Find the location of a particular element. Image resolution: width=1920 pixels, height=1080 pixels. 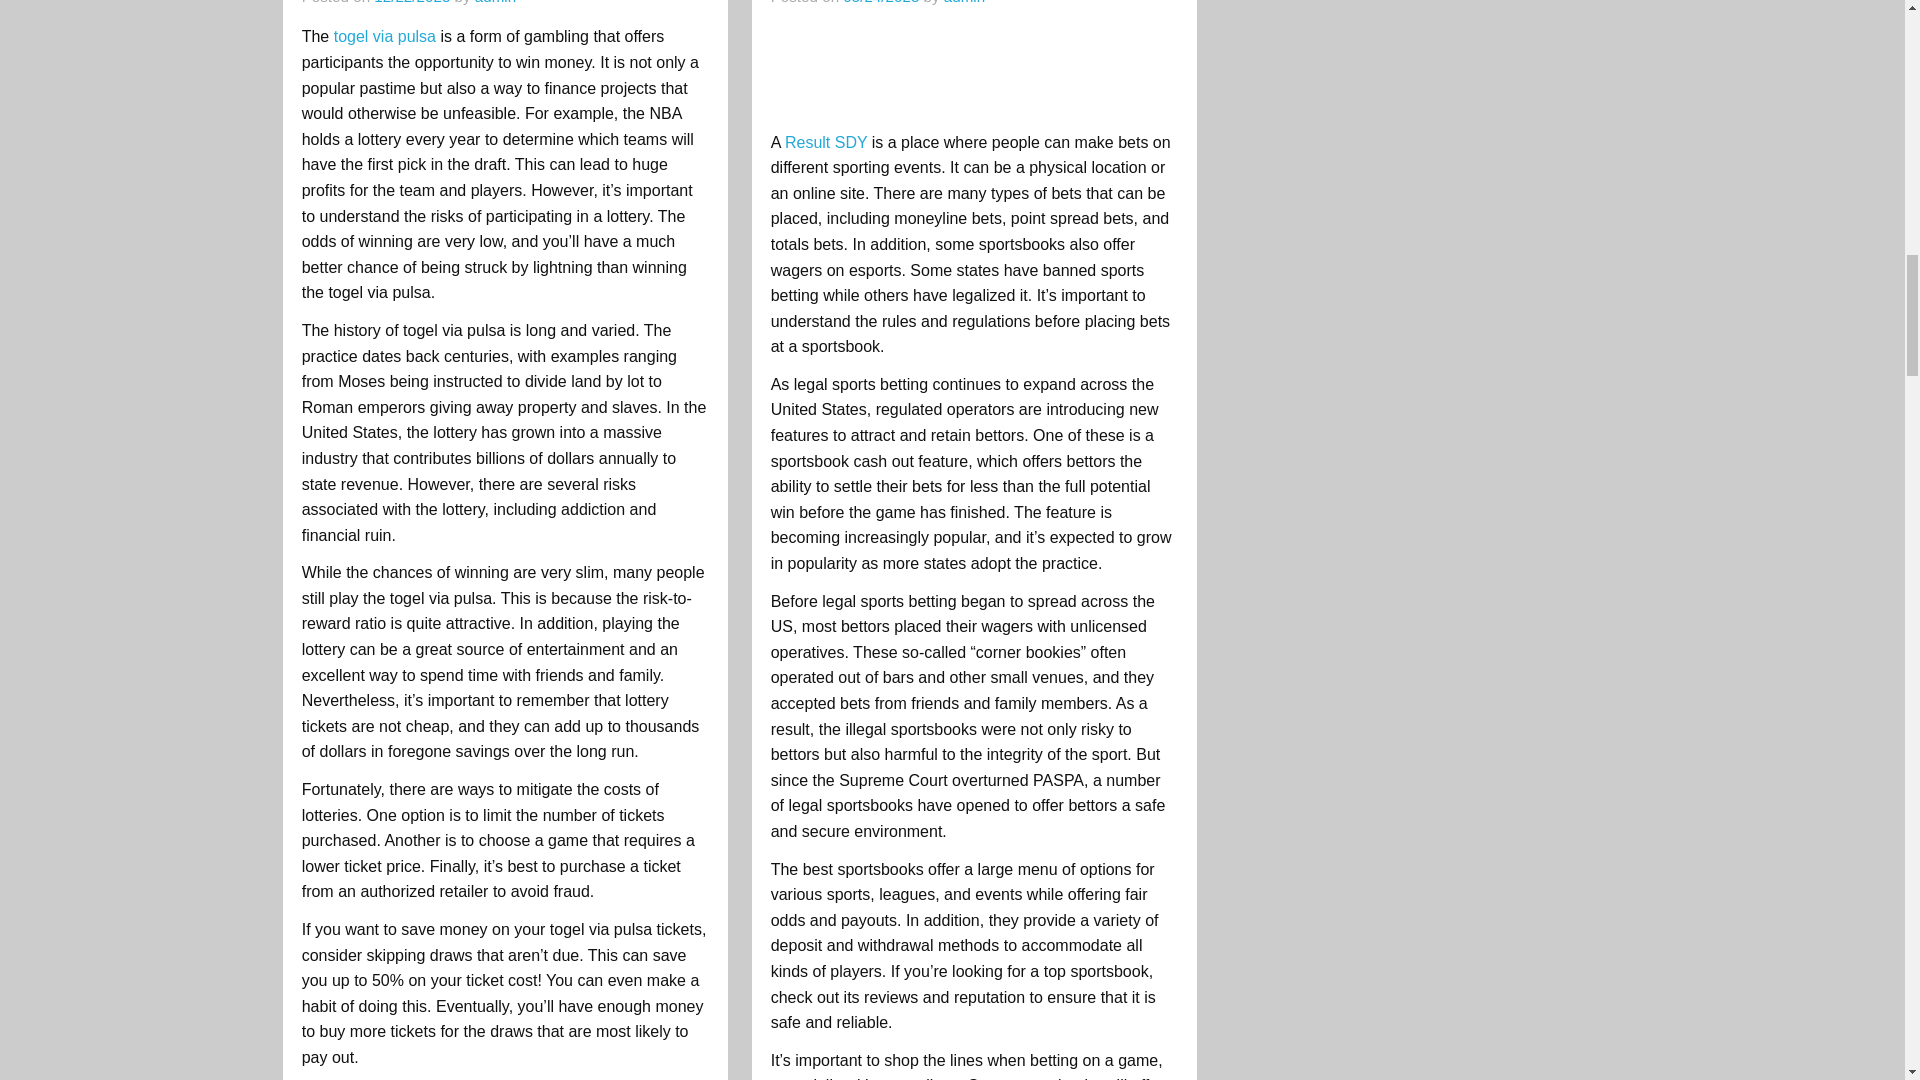

admin is located at coordinates (495, 2).